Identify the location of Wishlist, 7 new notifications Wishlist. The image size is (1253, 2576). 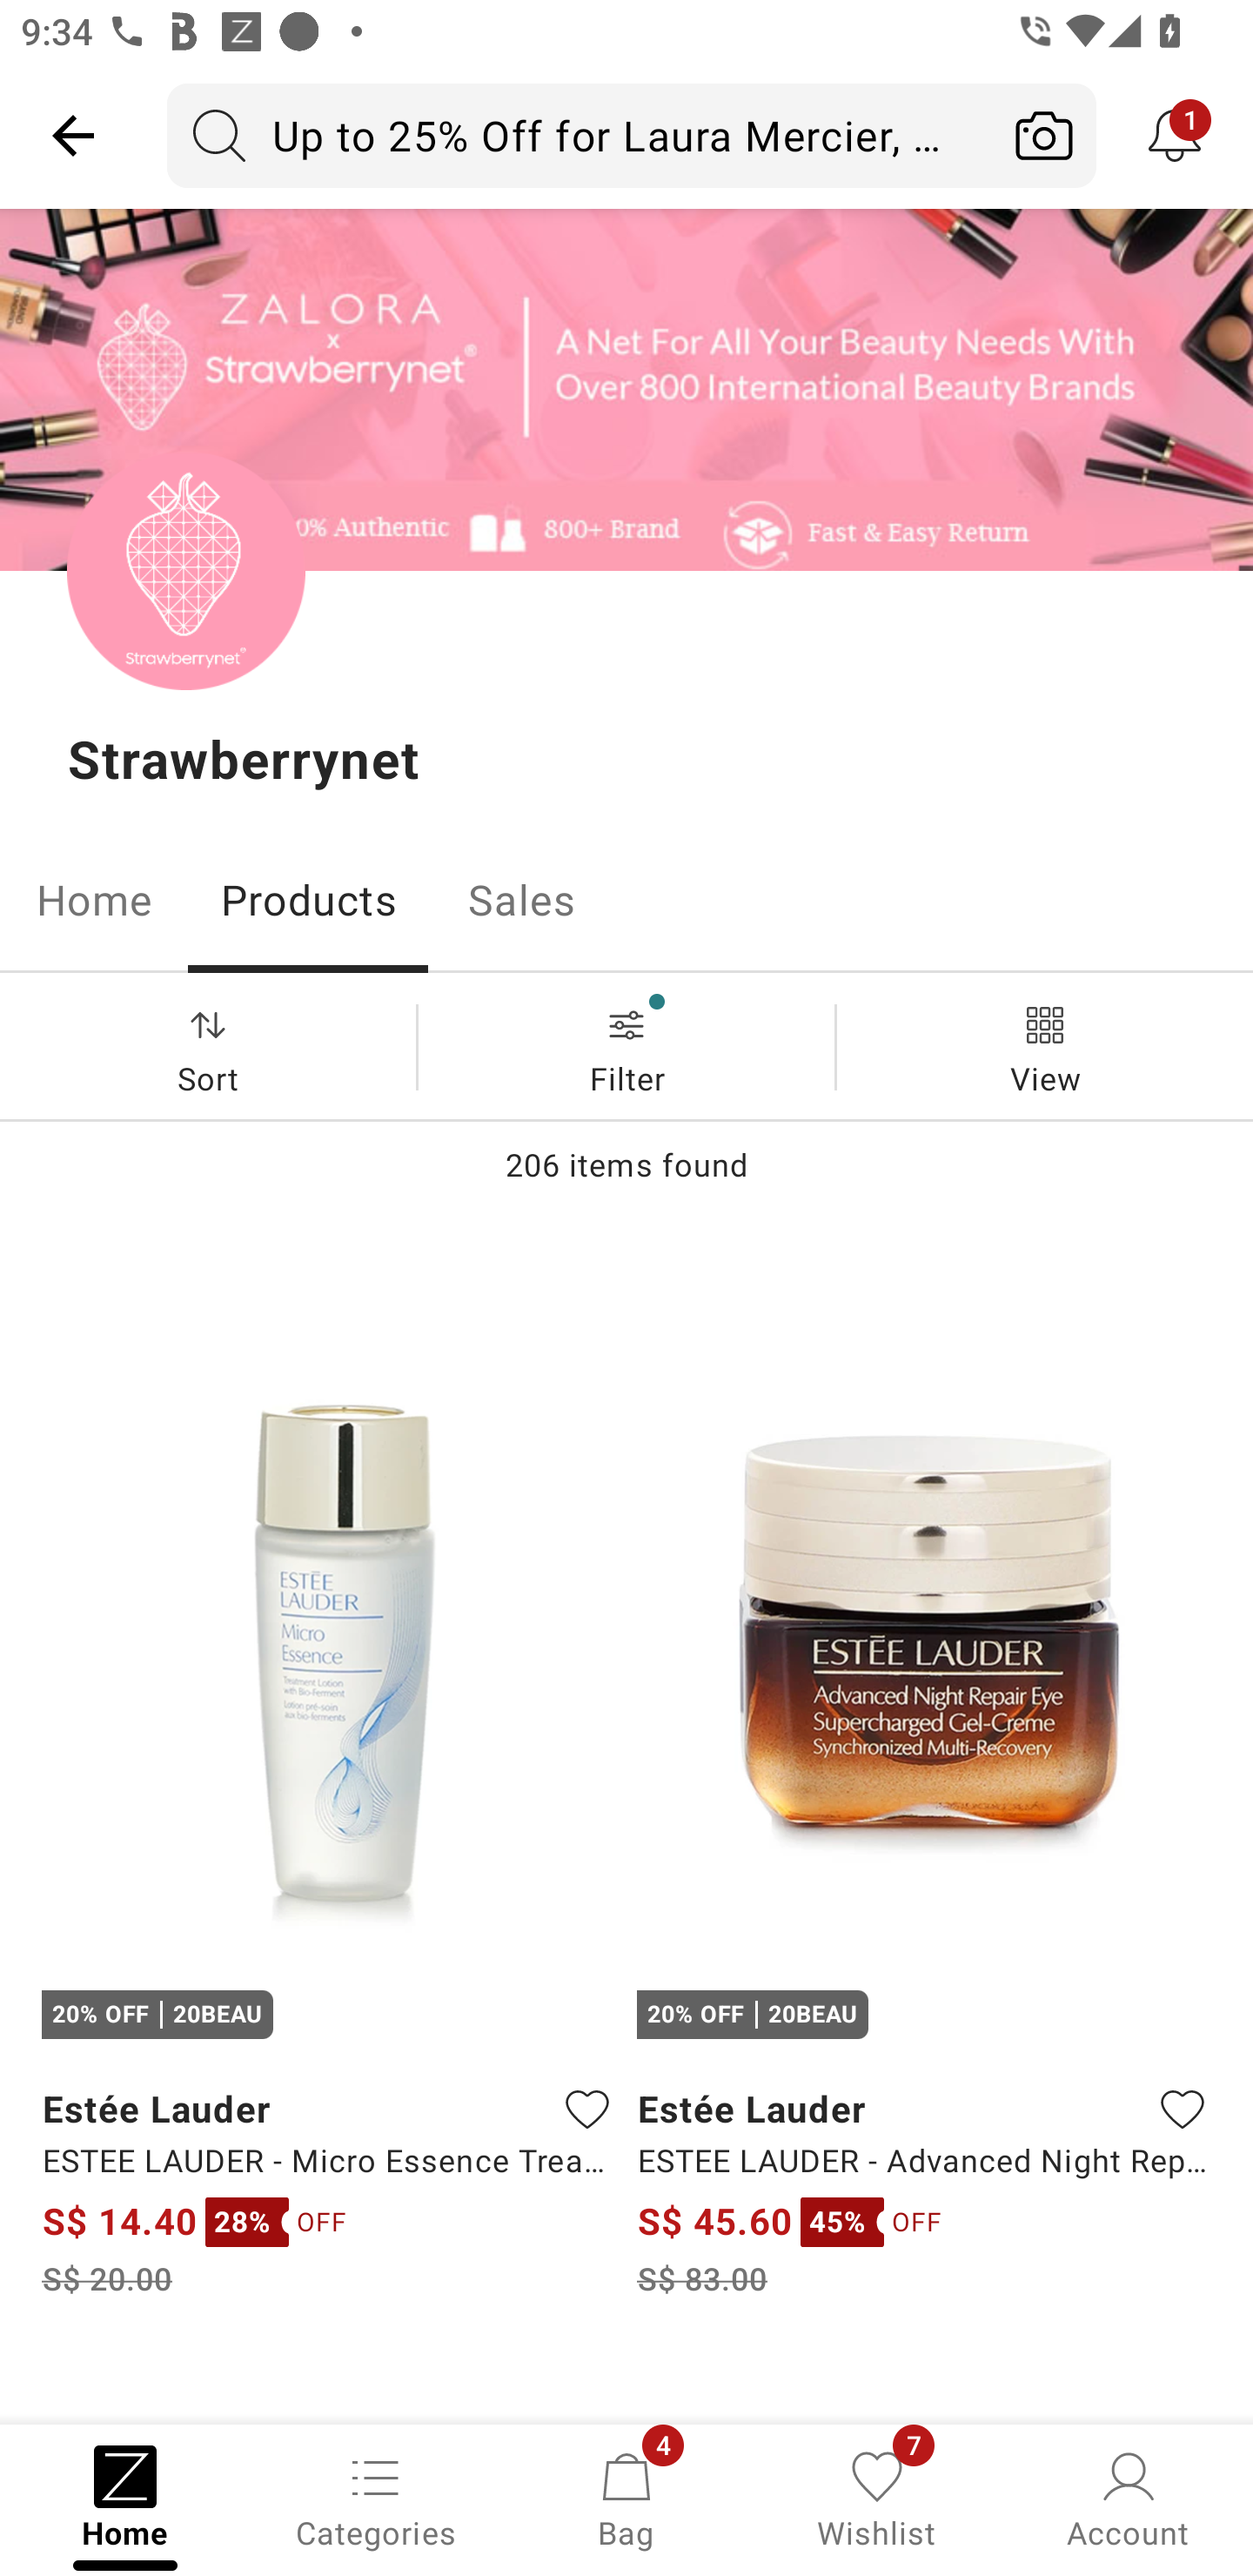
(877, 2498).